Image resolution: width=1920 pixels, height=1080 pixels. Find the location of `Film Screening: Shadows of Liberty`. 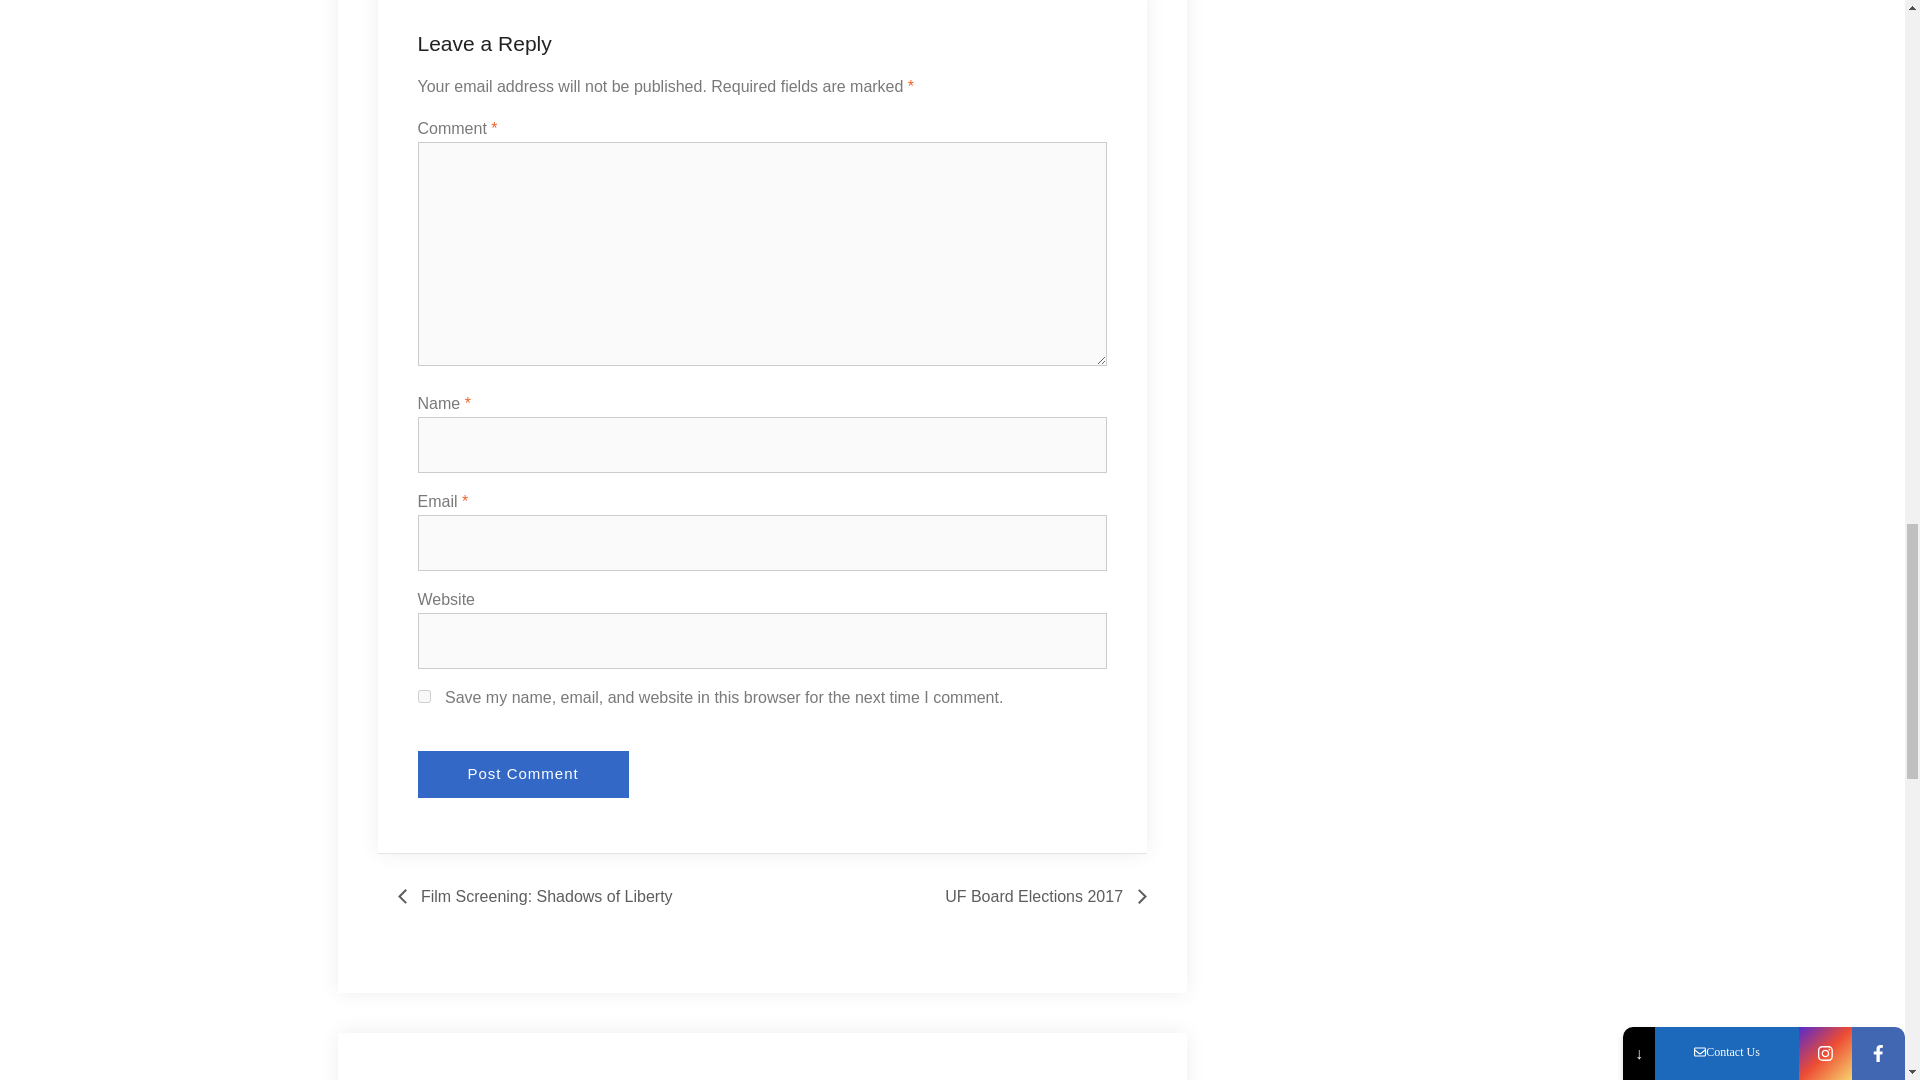

Film Screening: Shadows of Liberty is located at coordinates (540, 896).